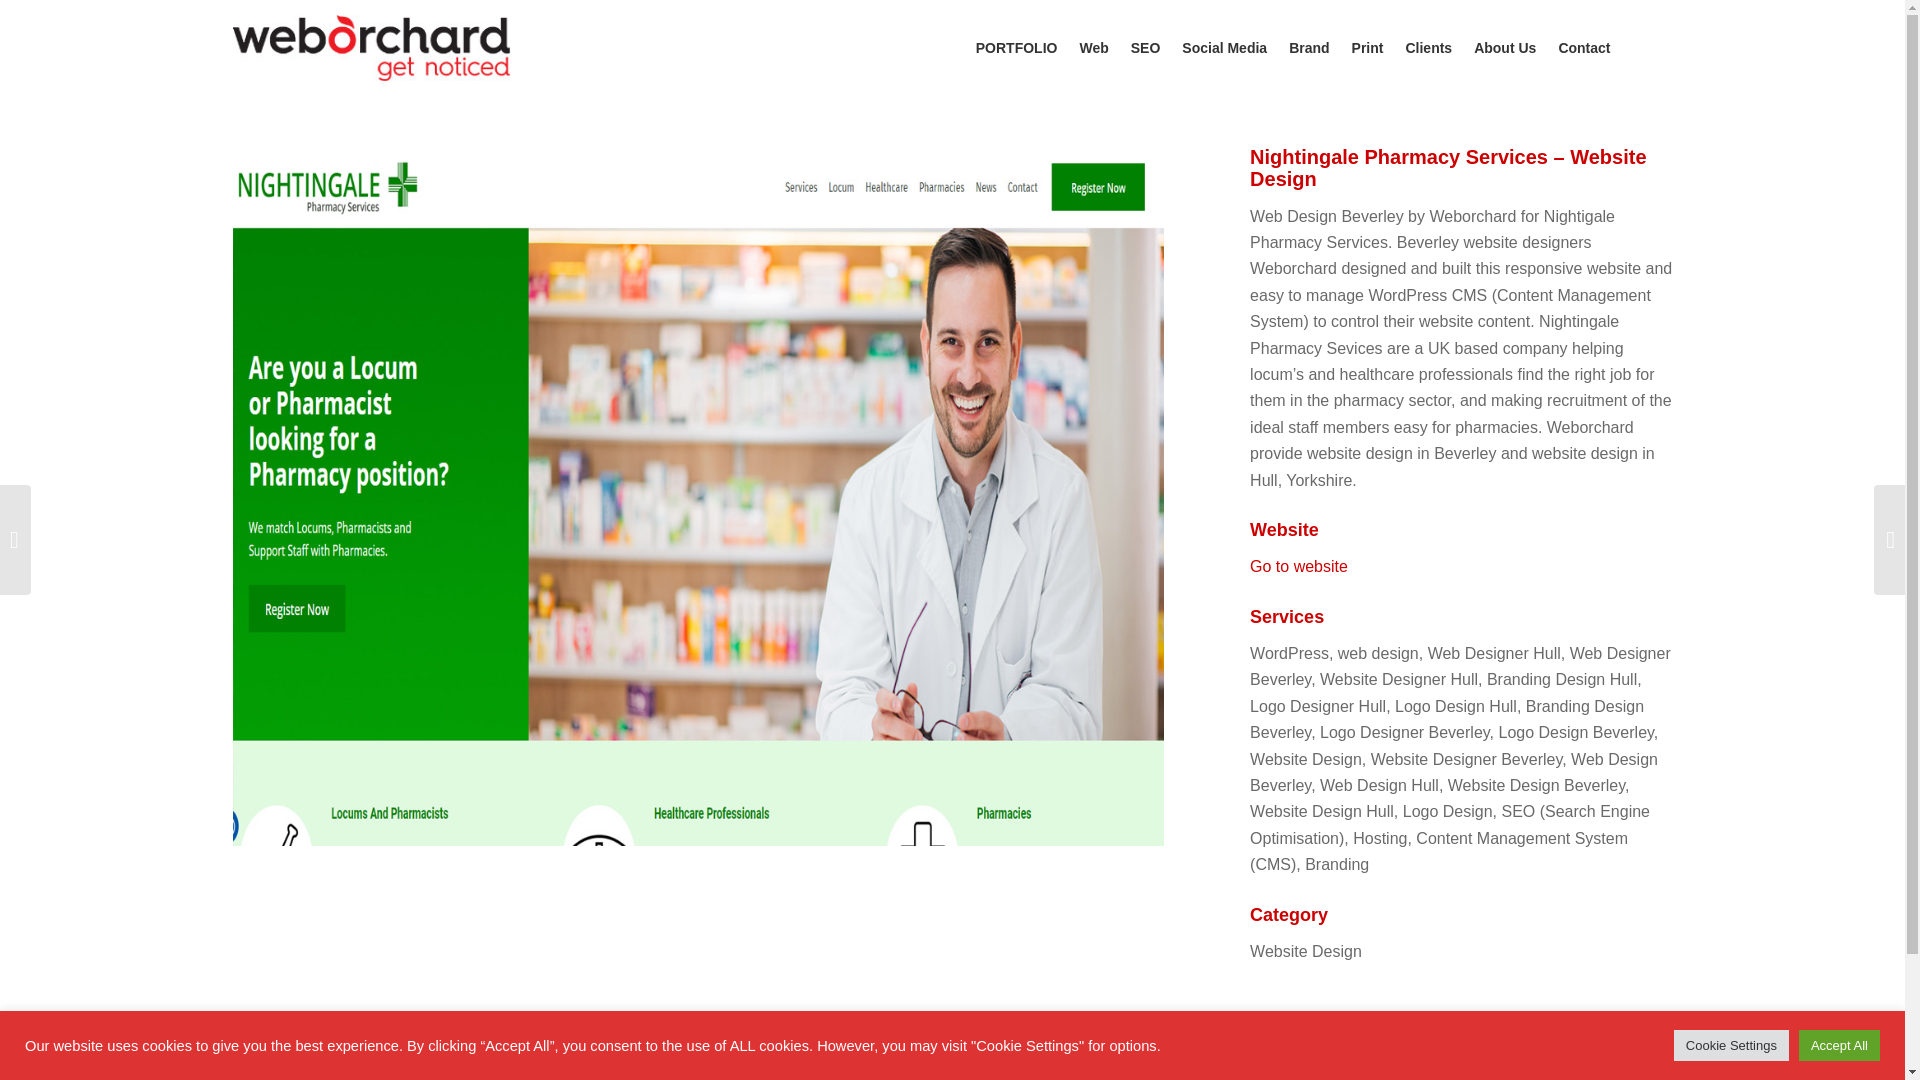  I want to click on Print, so click(1368, 48).